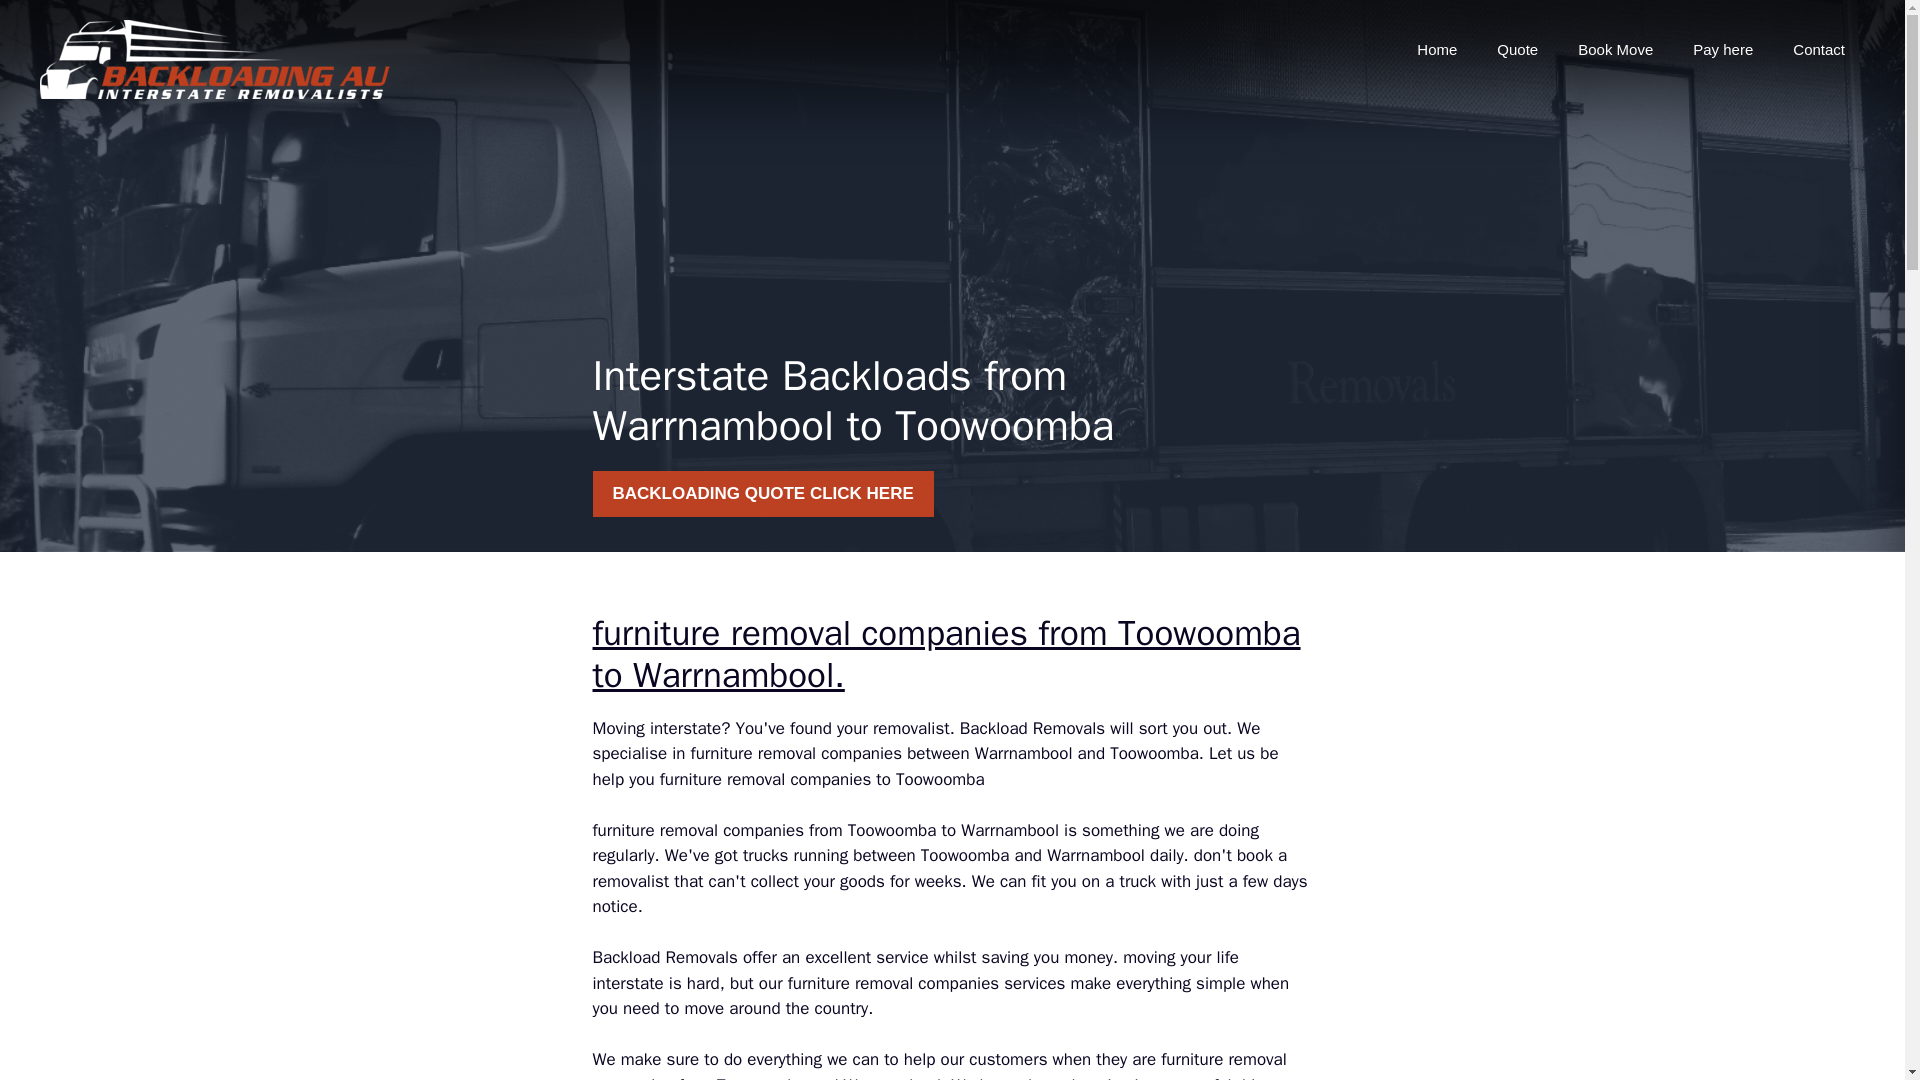 The width and height of the screenshot is (1920, 1080). What do you see at coordinates (762, 494) in the screenshot?
I see `BACKLOADING QUOTE CLICK HERE` at bounding box center [762, 494].